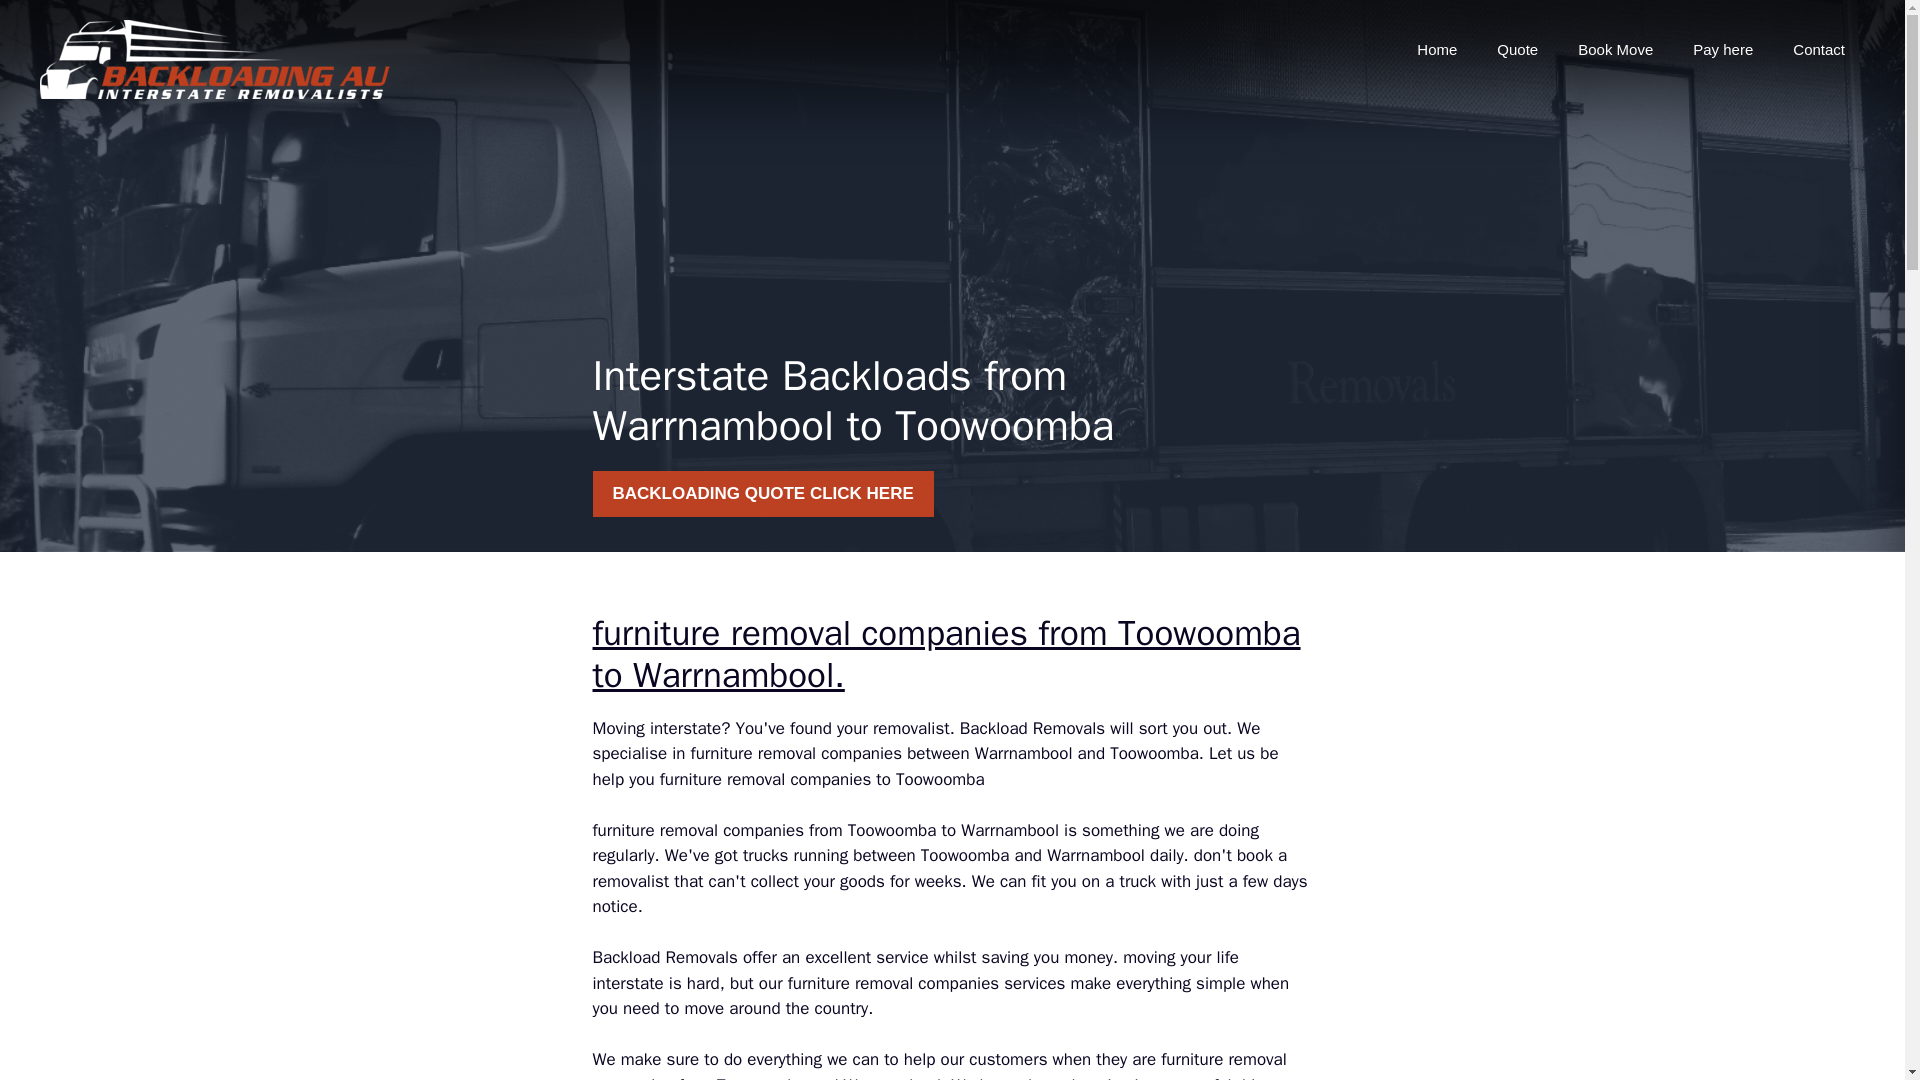 The width and height of the screenshot is (1920, 1080). What do you see at coordinates (762, 494) in the screenshot?
I see `BACKLOADING QUOTE CLICK HERE` at bounding box center [762, 494].